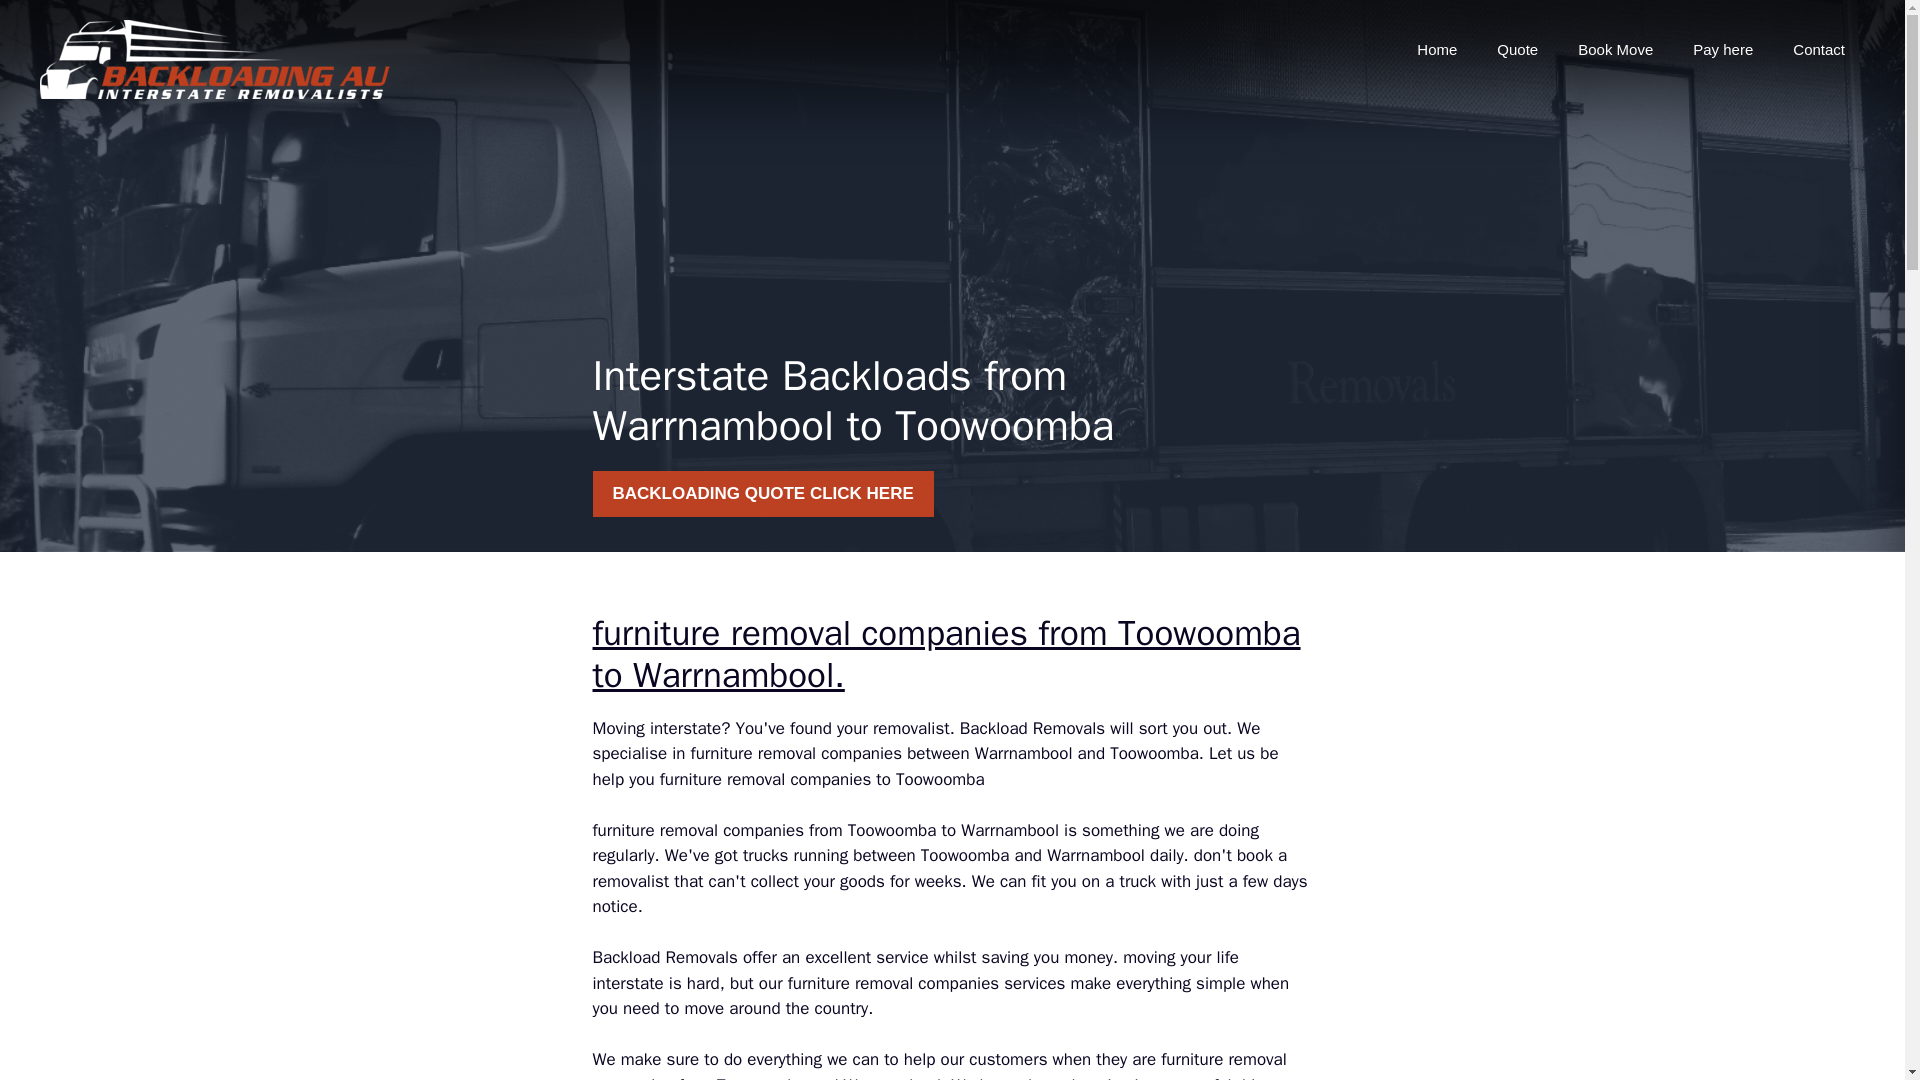 The width and height of the screenshot is (1920, 1080). What do you see at coordinates (762, 494) in the screenshot?
I see `BACKLOADING QUOTE CLICK HERE` at bounding box center [762, 494].